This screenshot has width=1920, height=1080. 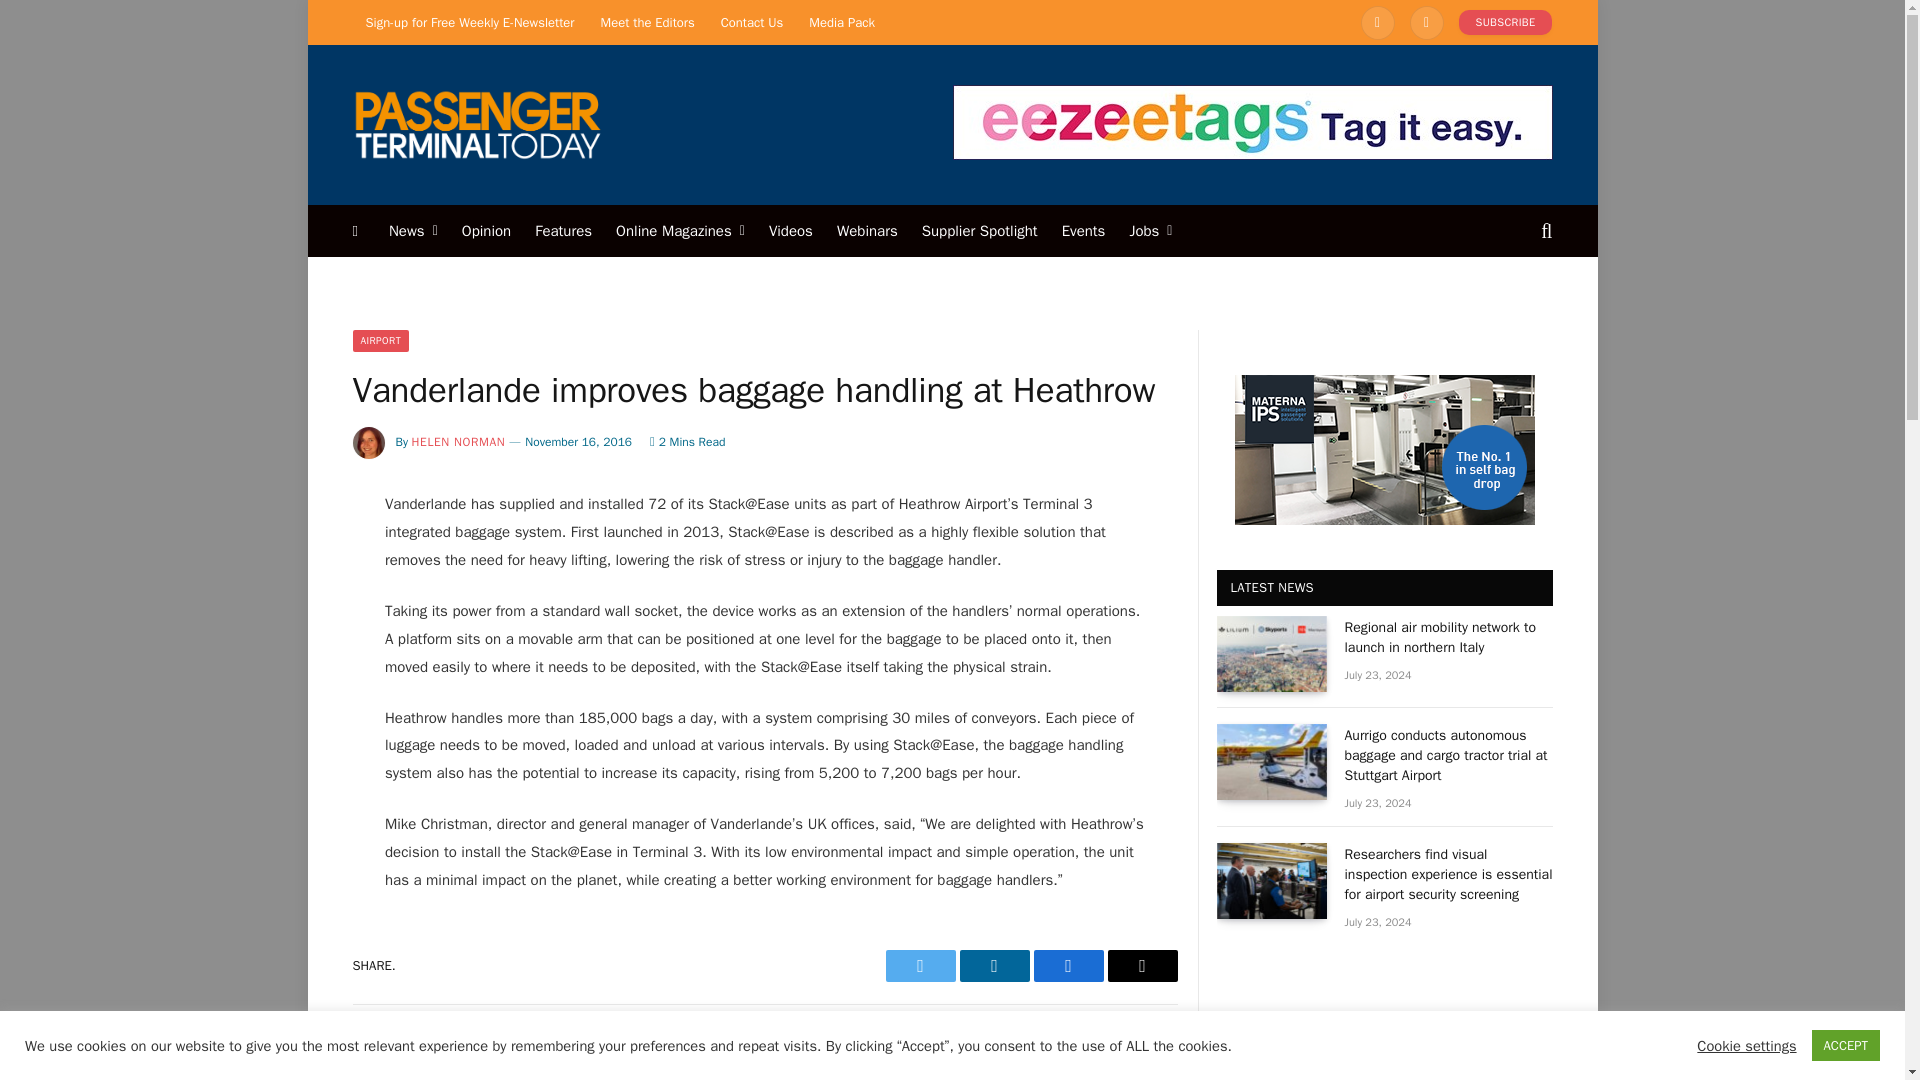 I want to click on Share on LinkedIn, so click(x=994, y=966).